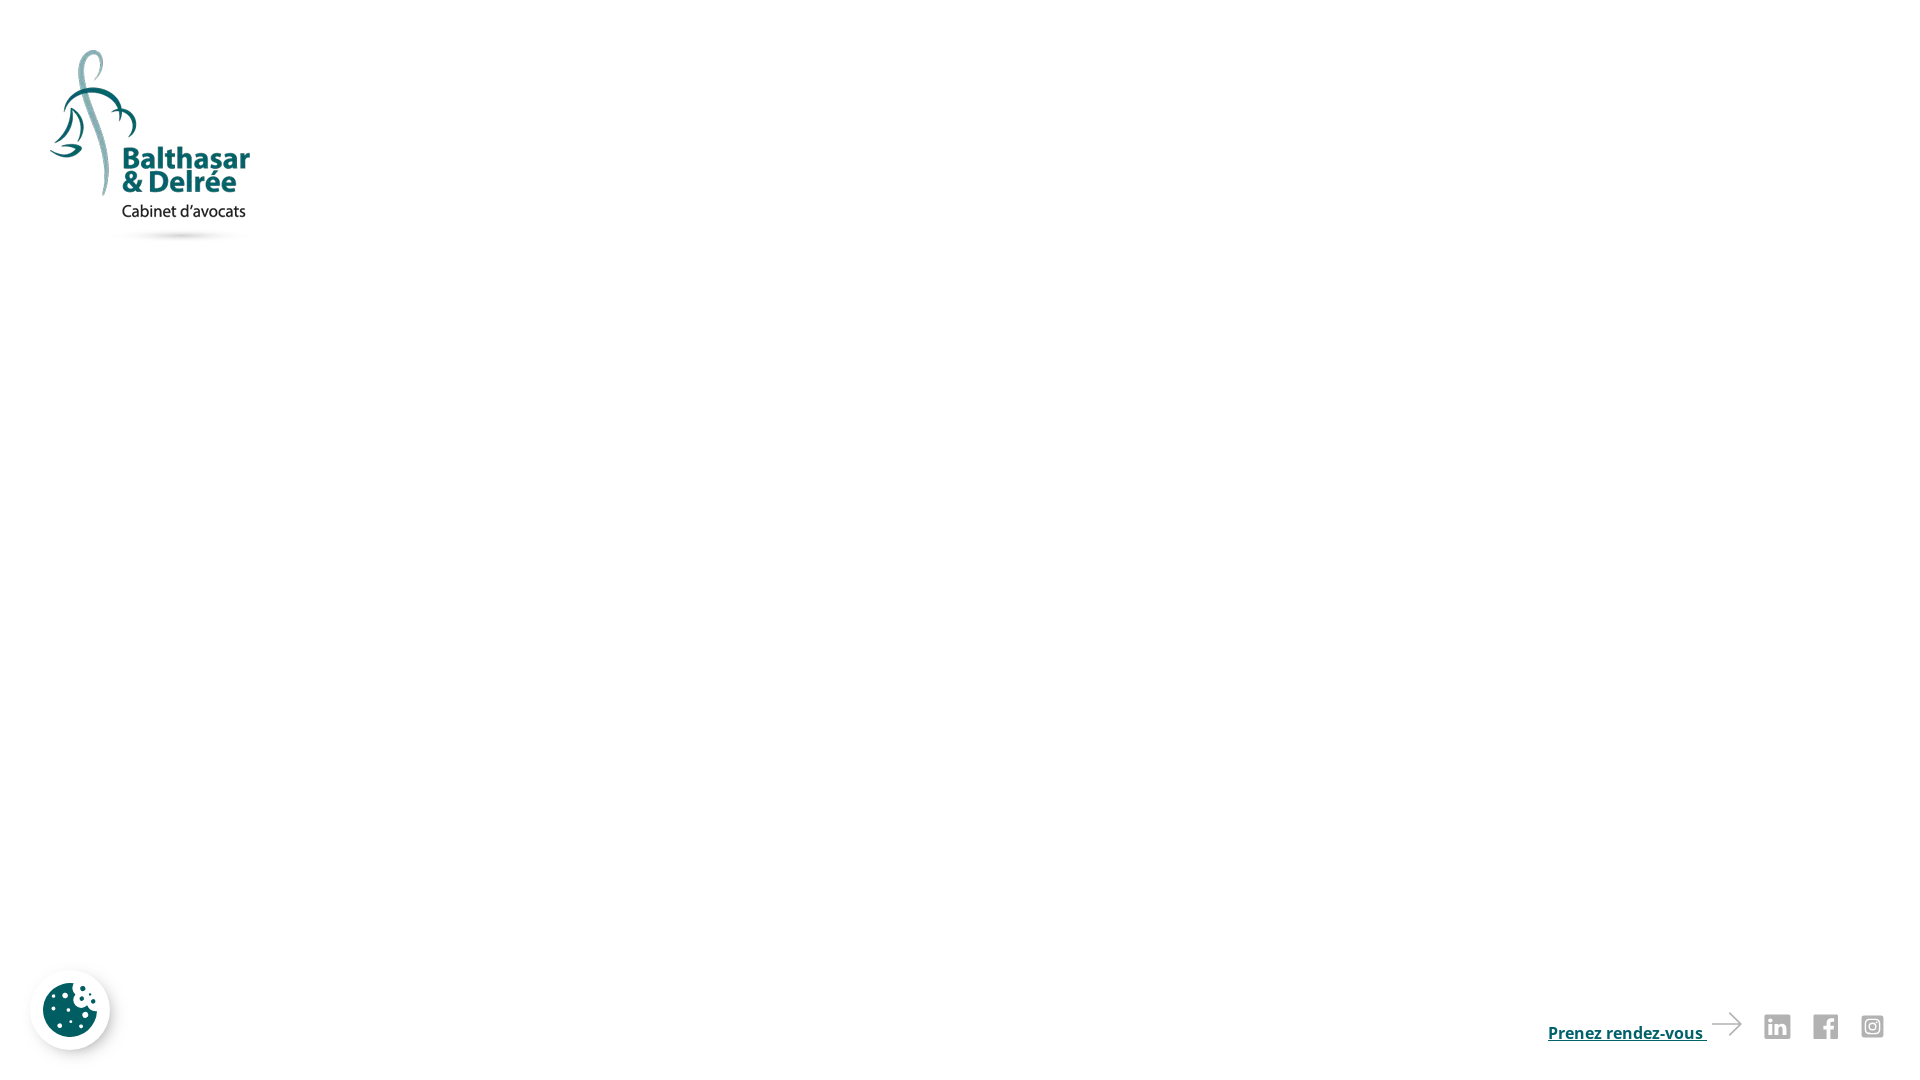 This screenshot has width=1920, height=1080. Describe the element at coordinates (1636, 1027) in the screenshot. I see `Prenez rendez-vous` at that location.